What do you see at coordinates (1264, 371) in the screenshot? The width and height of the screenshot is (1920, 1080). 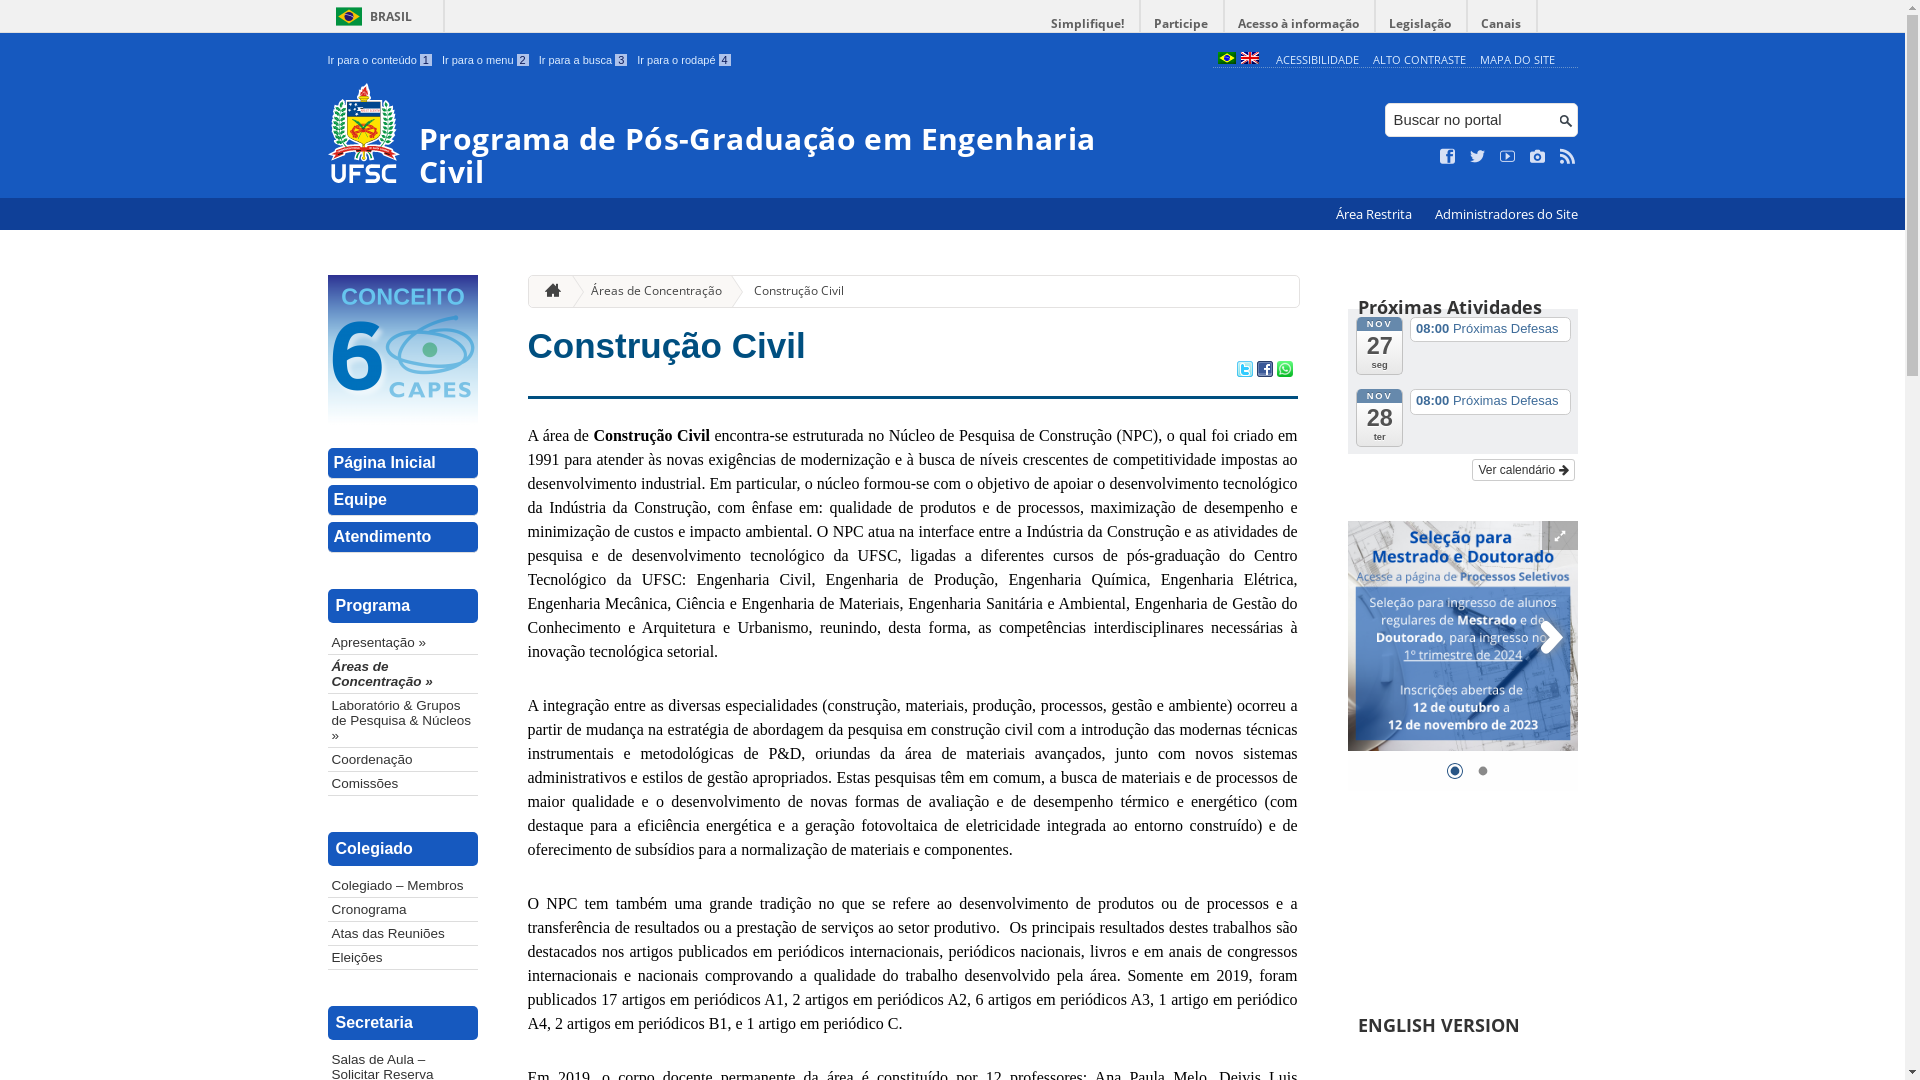 I see `Compartilhar no Facebook` at bounding box center [1264, 371].